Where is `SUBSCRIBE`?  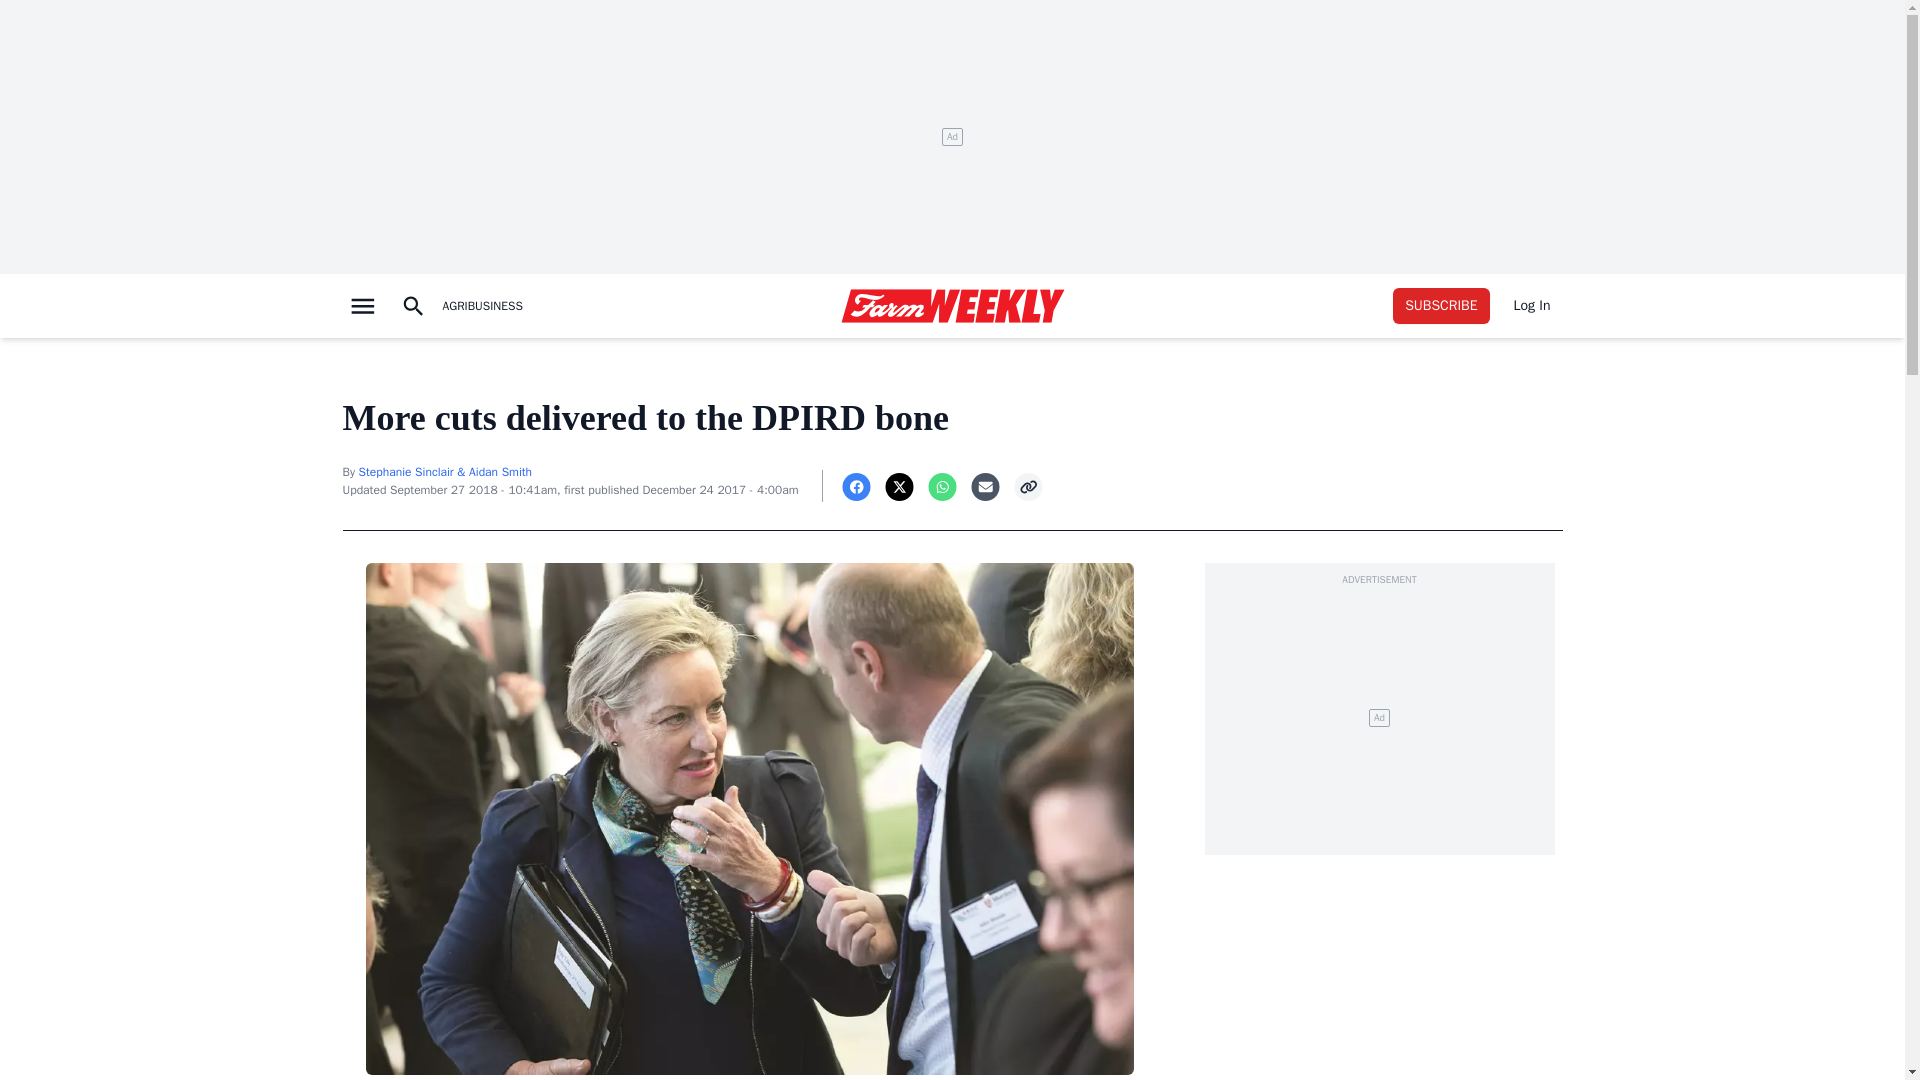 SUBSCRIBE is located at coordinates (1441, 306).